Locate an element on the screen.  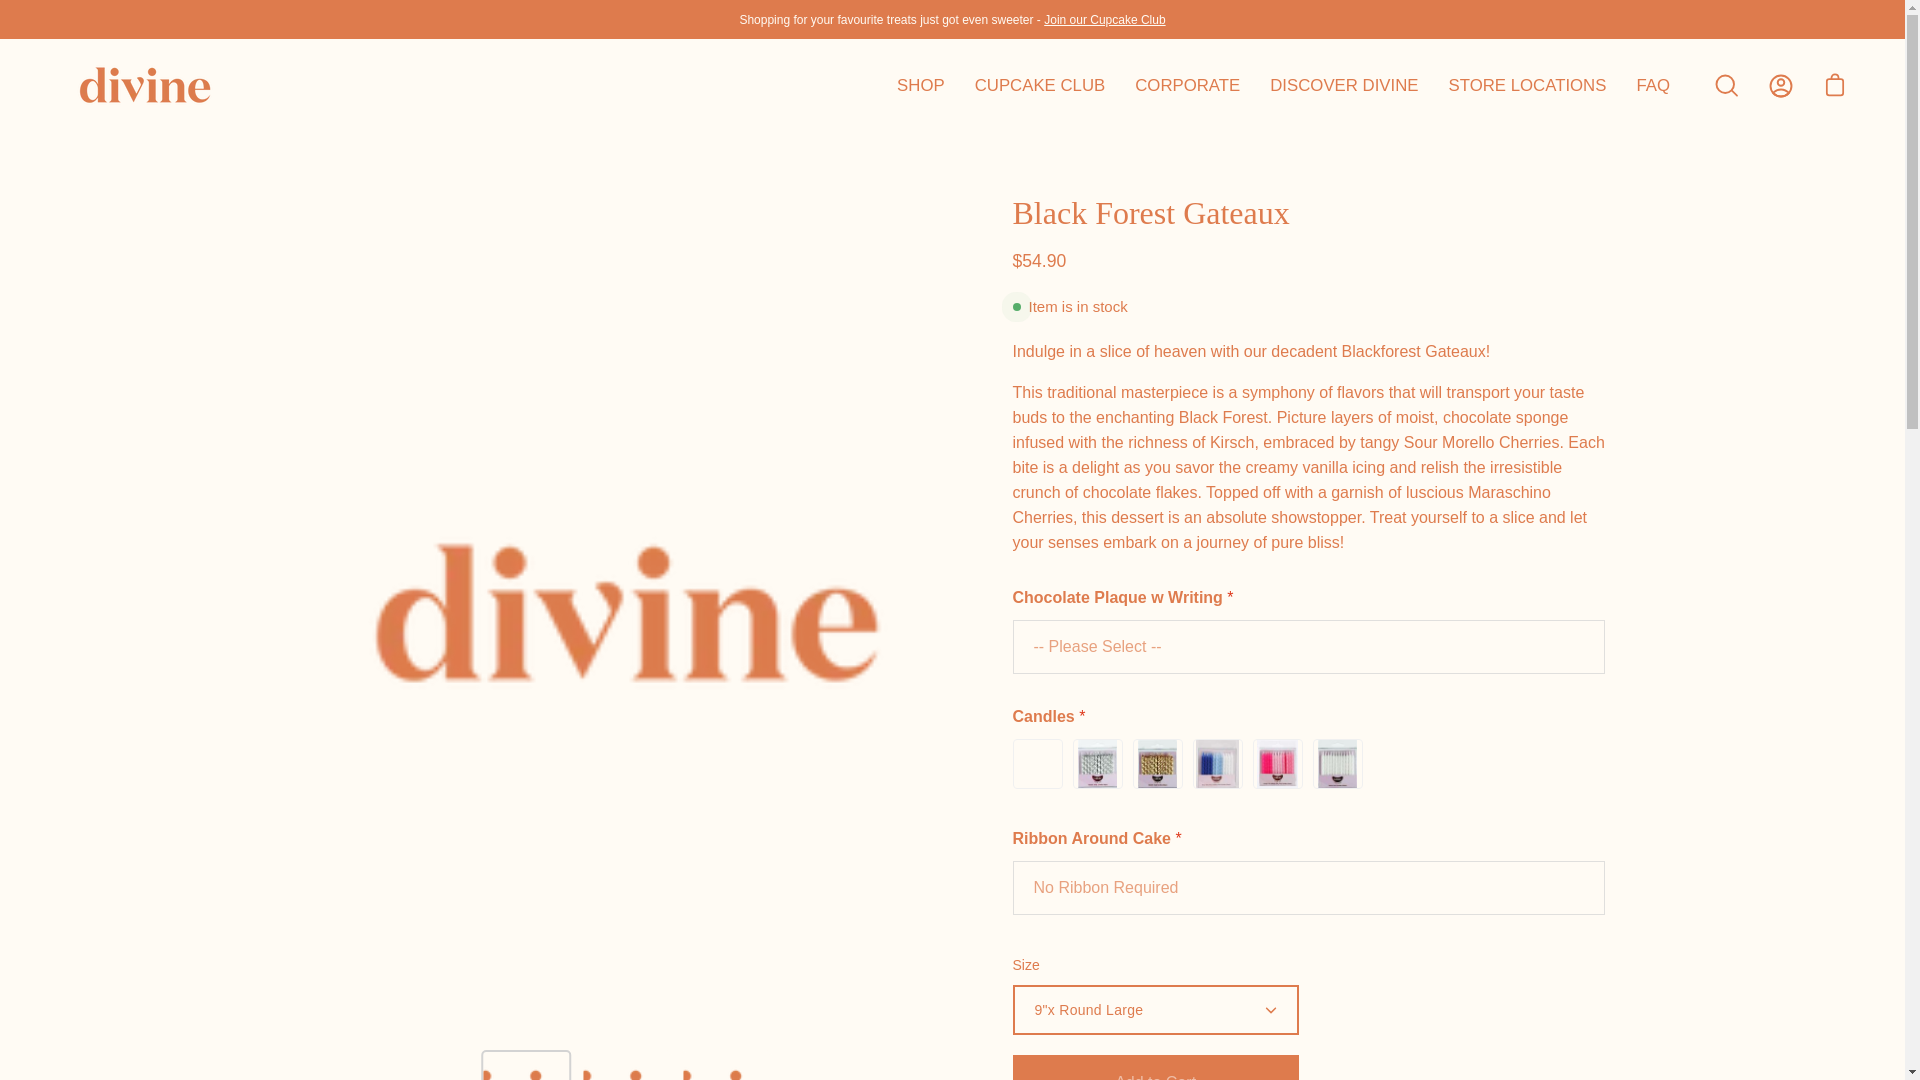
Cupcake Club is located at coordinates (1104, 20).